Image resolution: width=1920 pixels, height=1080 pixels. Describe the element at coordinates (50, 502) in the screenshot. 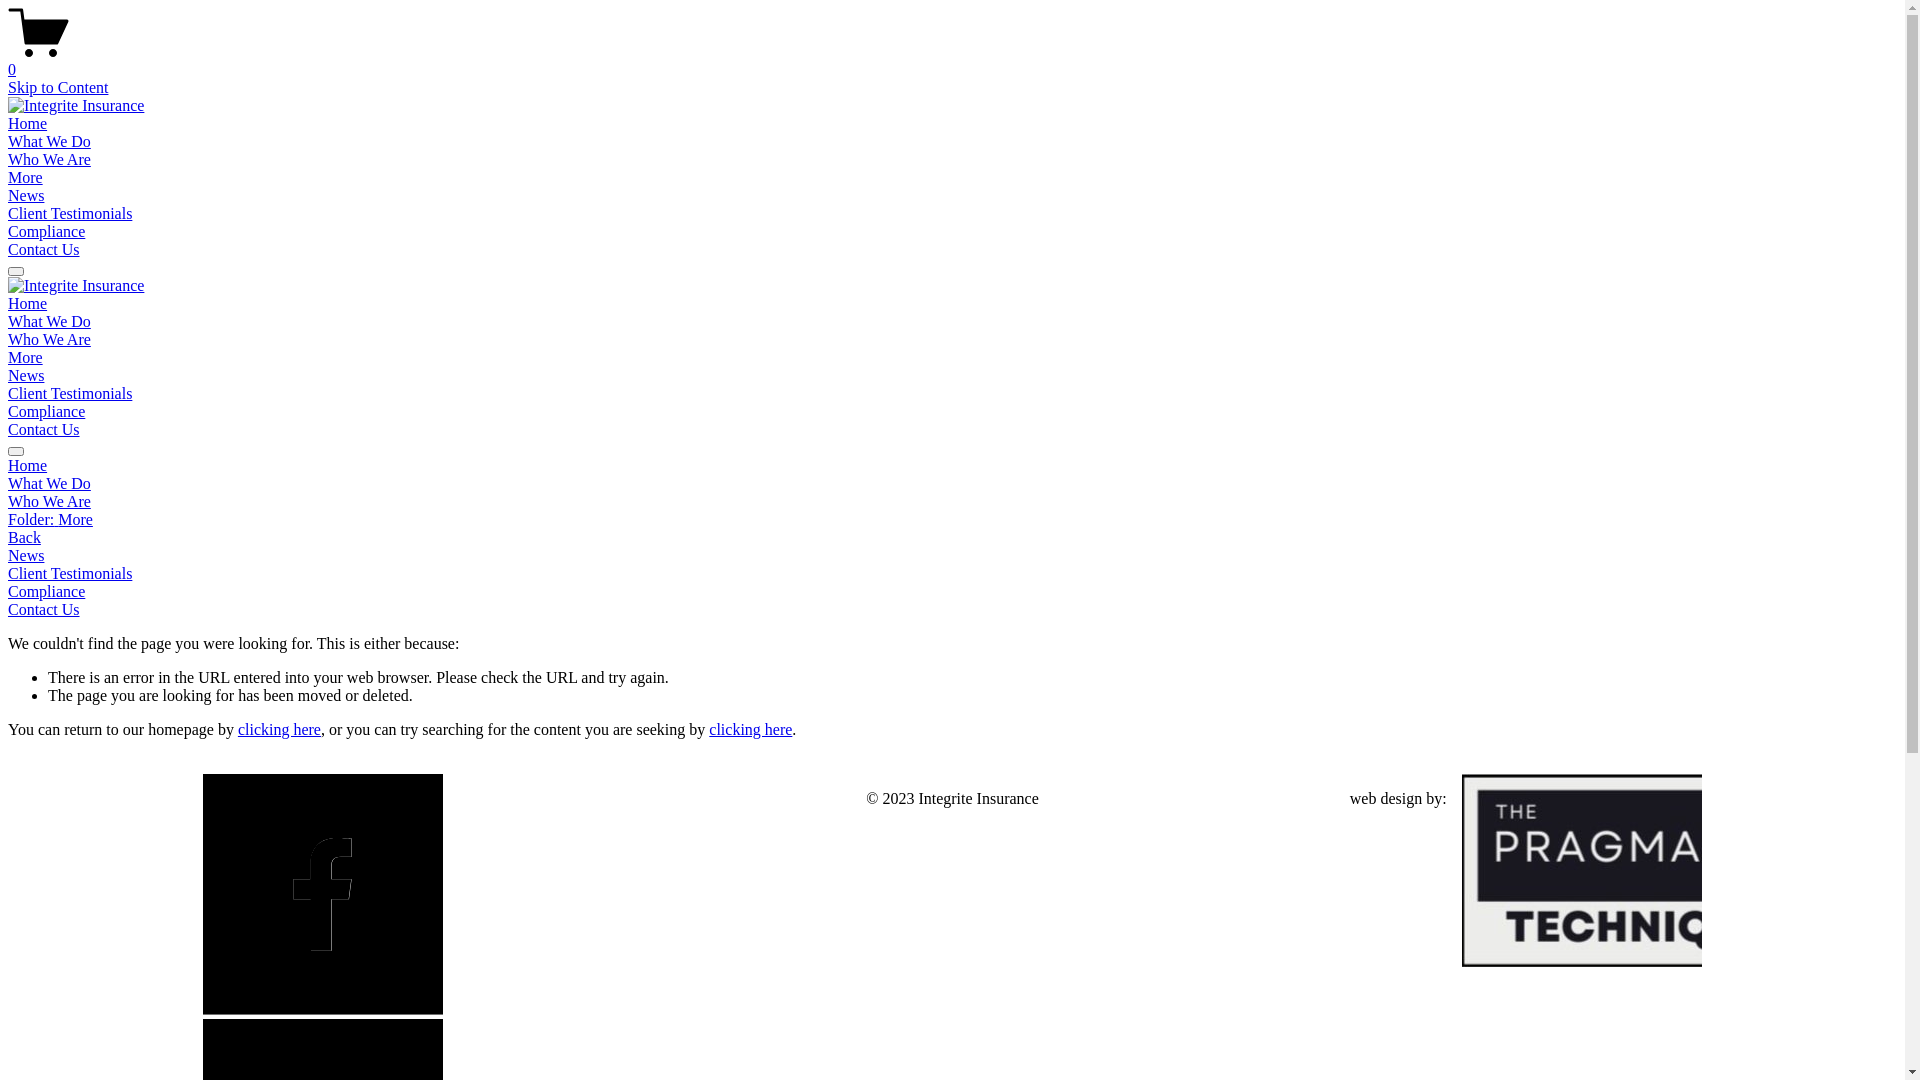

I see `Who We Are` at that location.